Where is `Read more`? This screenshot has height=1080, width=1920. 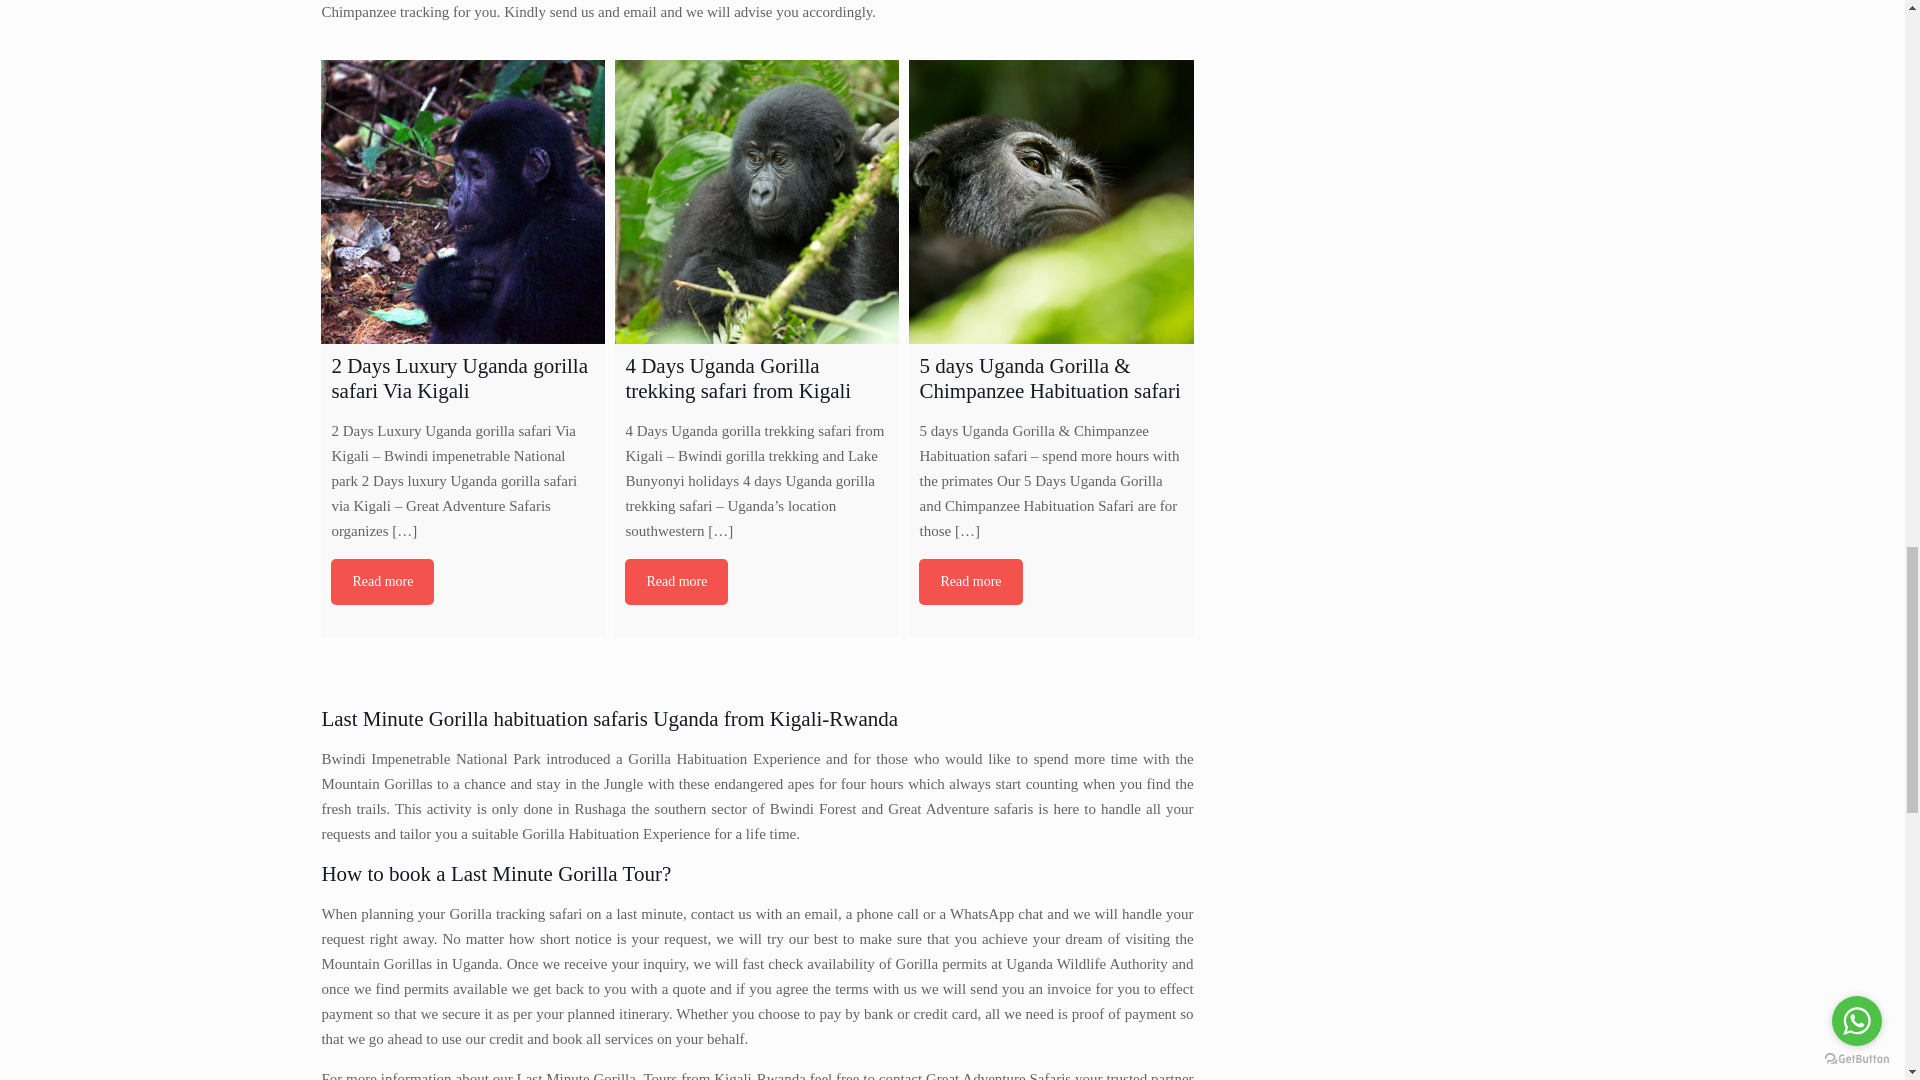 Read more is located at coordinates (970, 582).